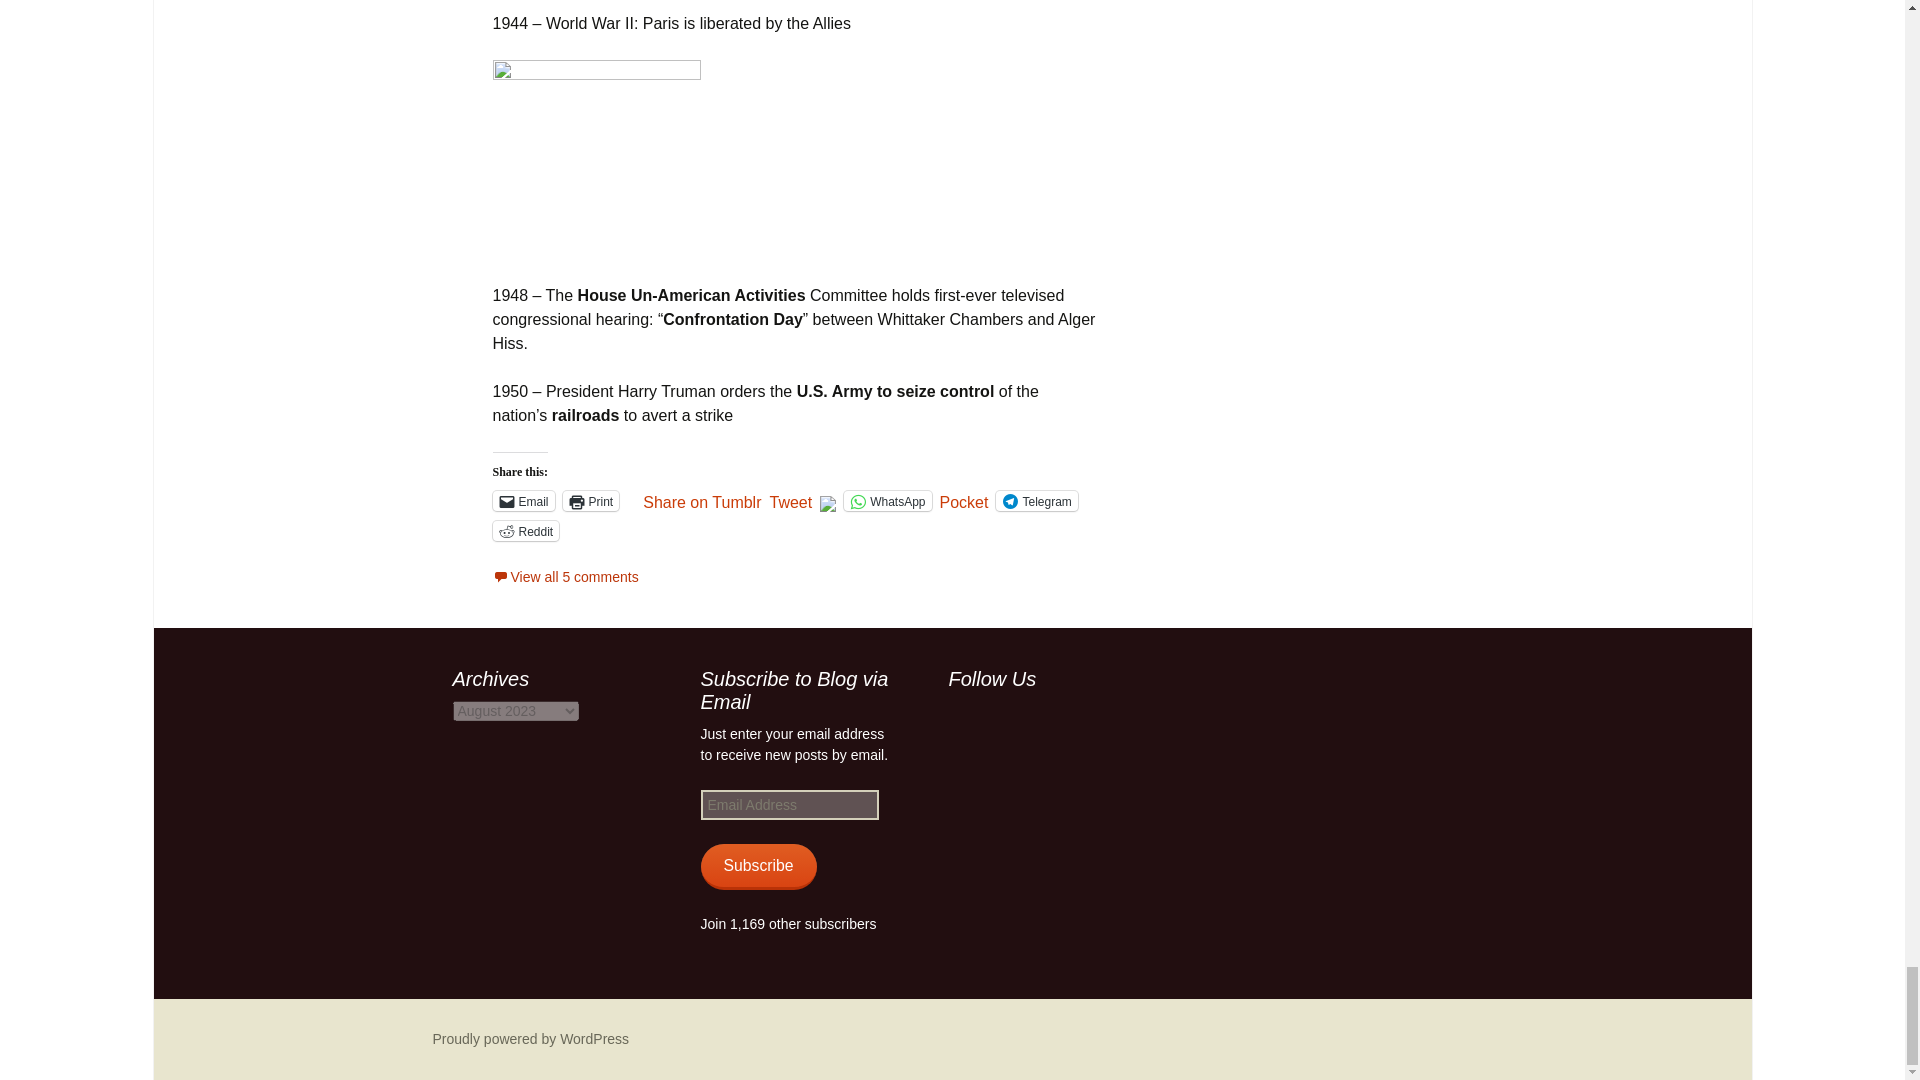 The image size is (1920, 1080). I want to click on Click to share on Telegram, so click(1036, 500).